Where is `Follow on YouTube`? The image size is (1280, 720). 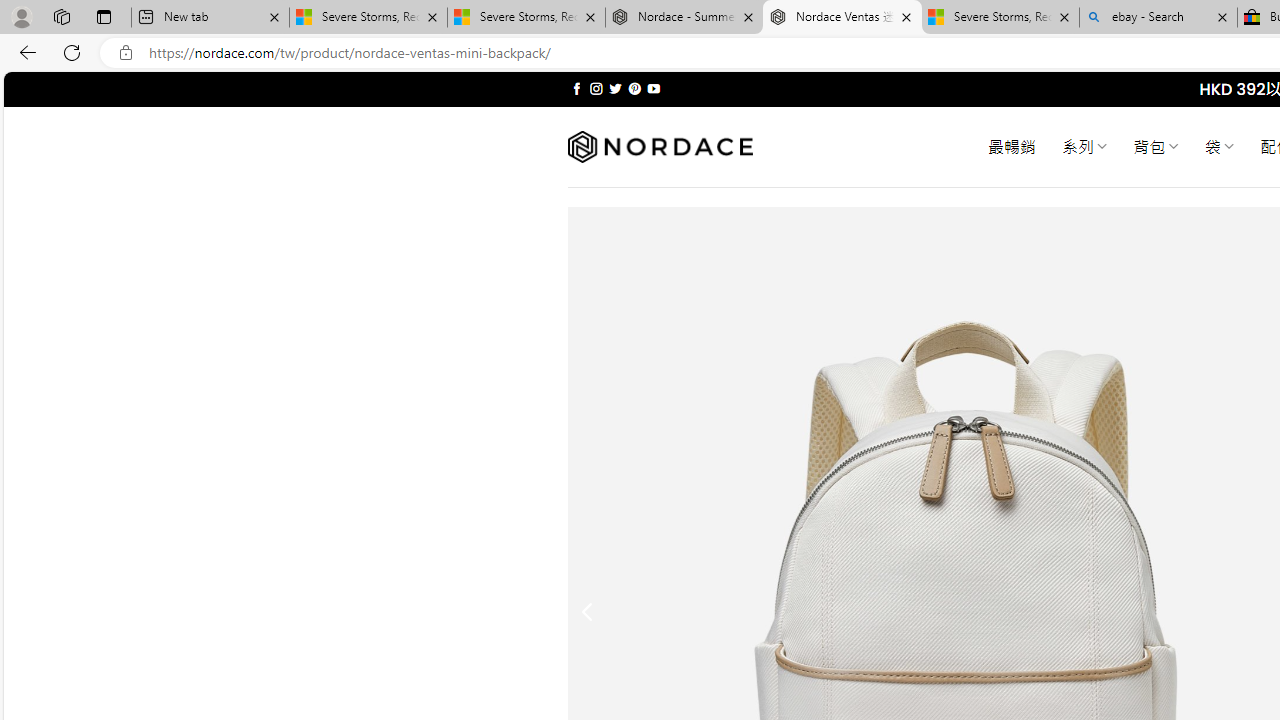
Follow on YouTube is located at coordinates (653, 88).